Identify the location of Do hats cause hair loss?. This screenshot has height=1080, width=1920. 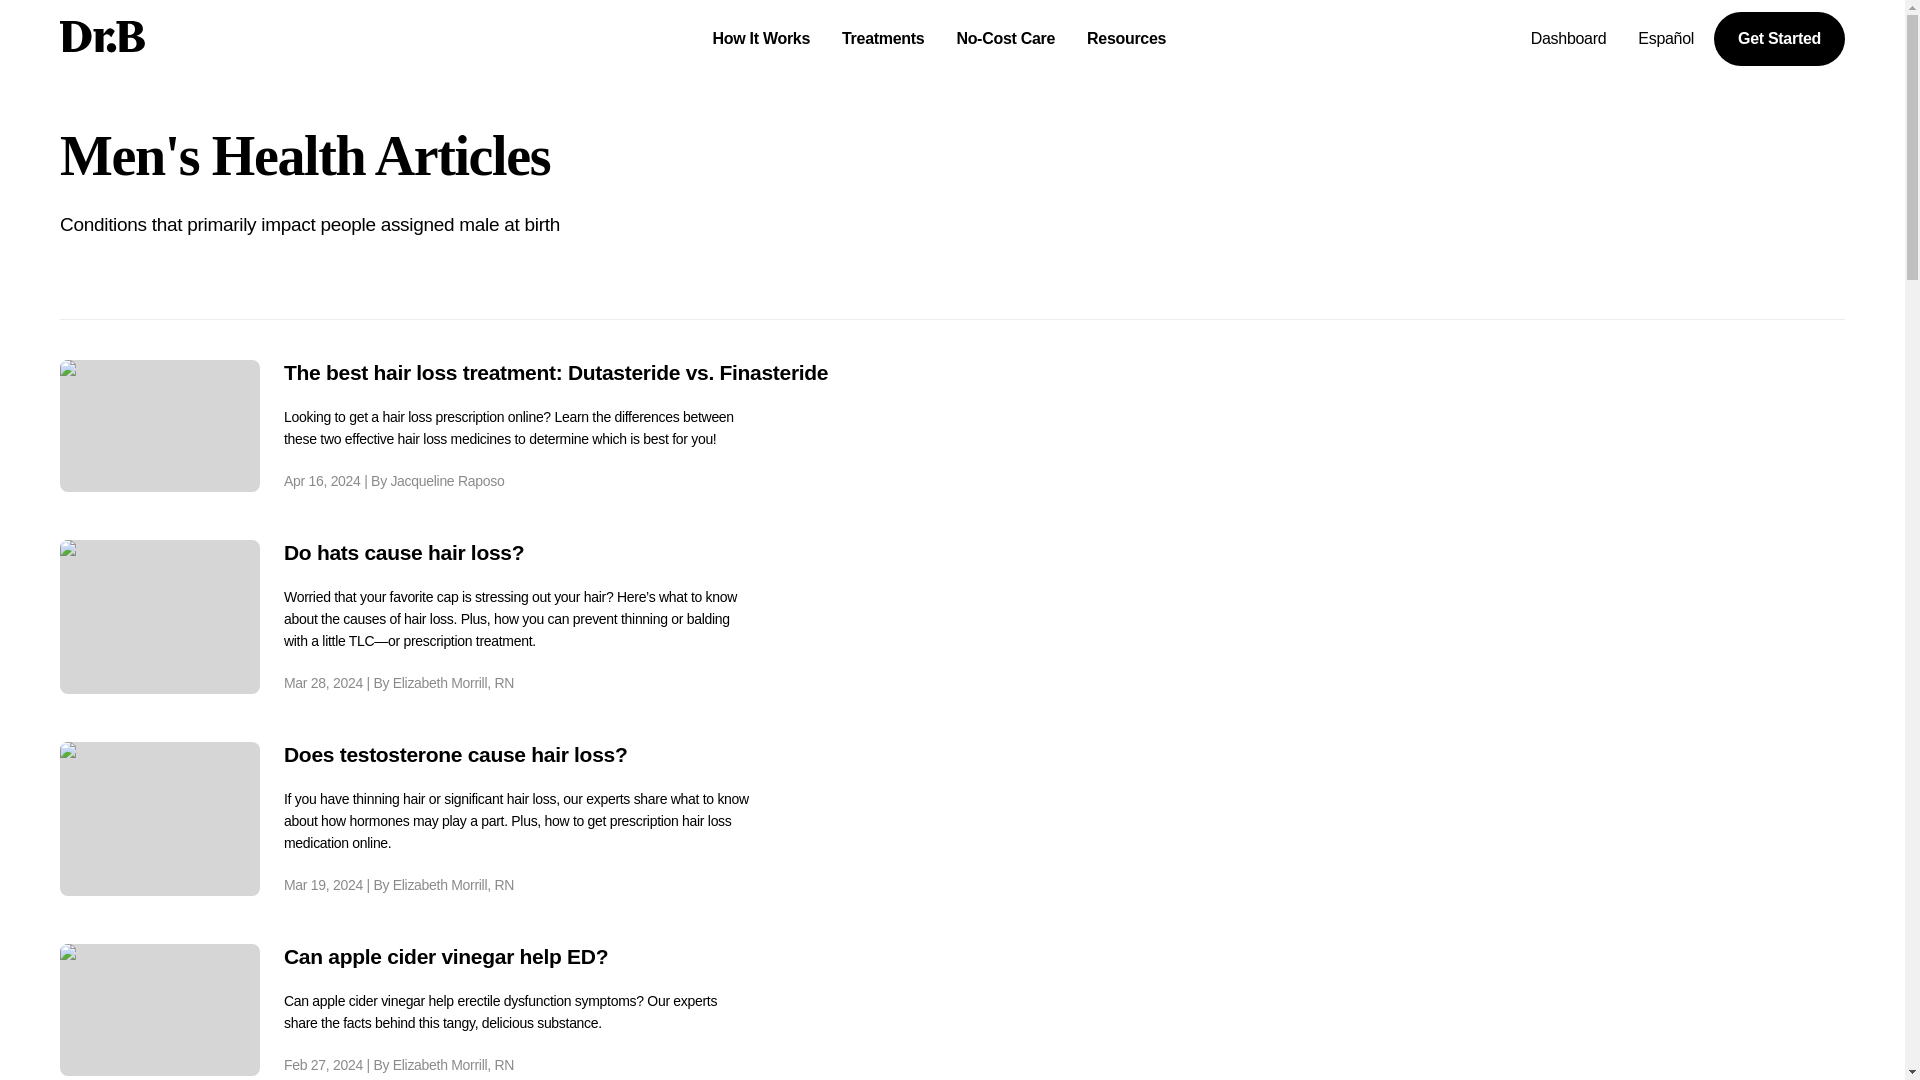
(517, 552).